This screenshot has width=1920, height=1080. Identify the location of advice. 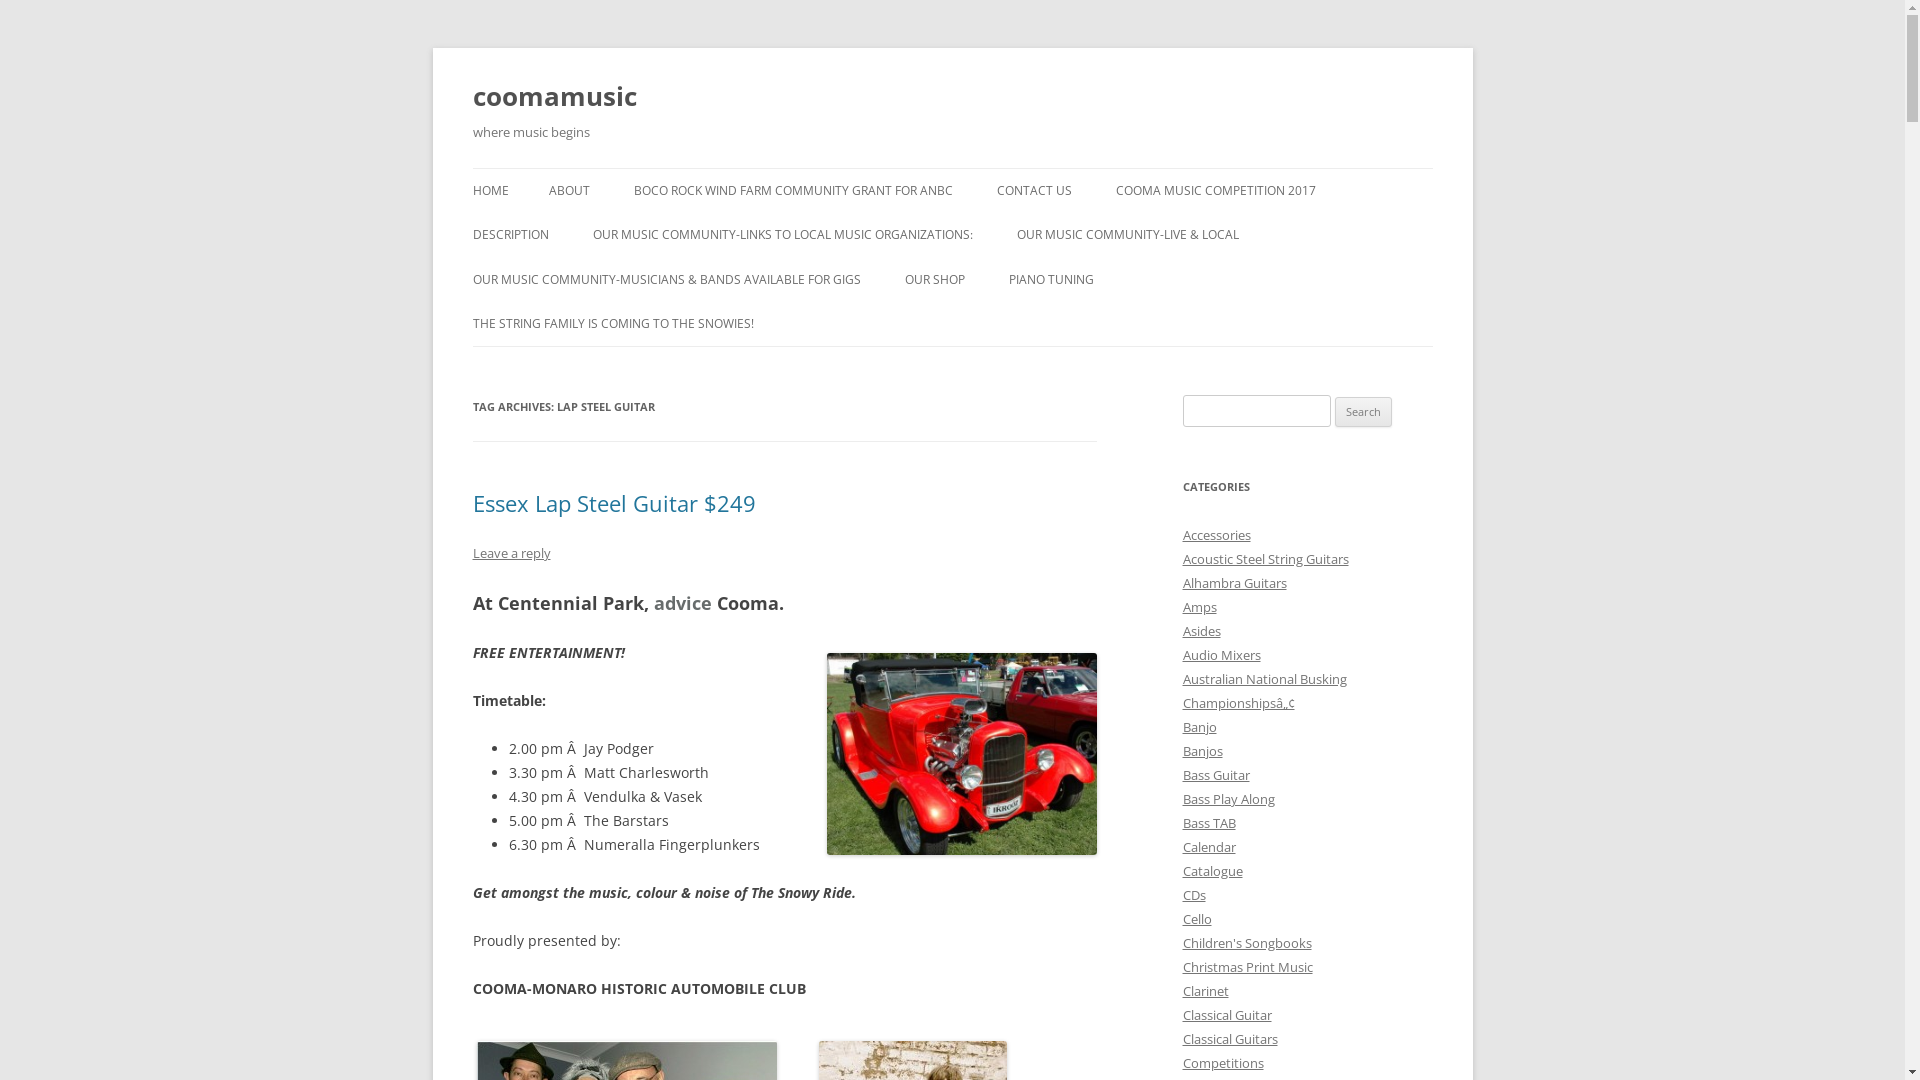
(683, 603).